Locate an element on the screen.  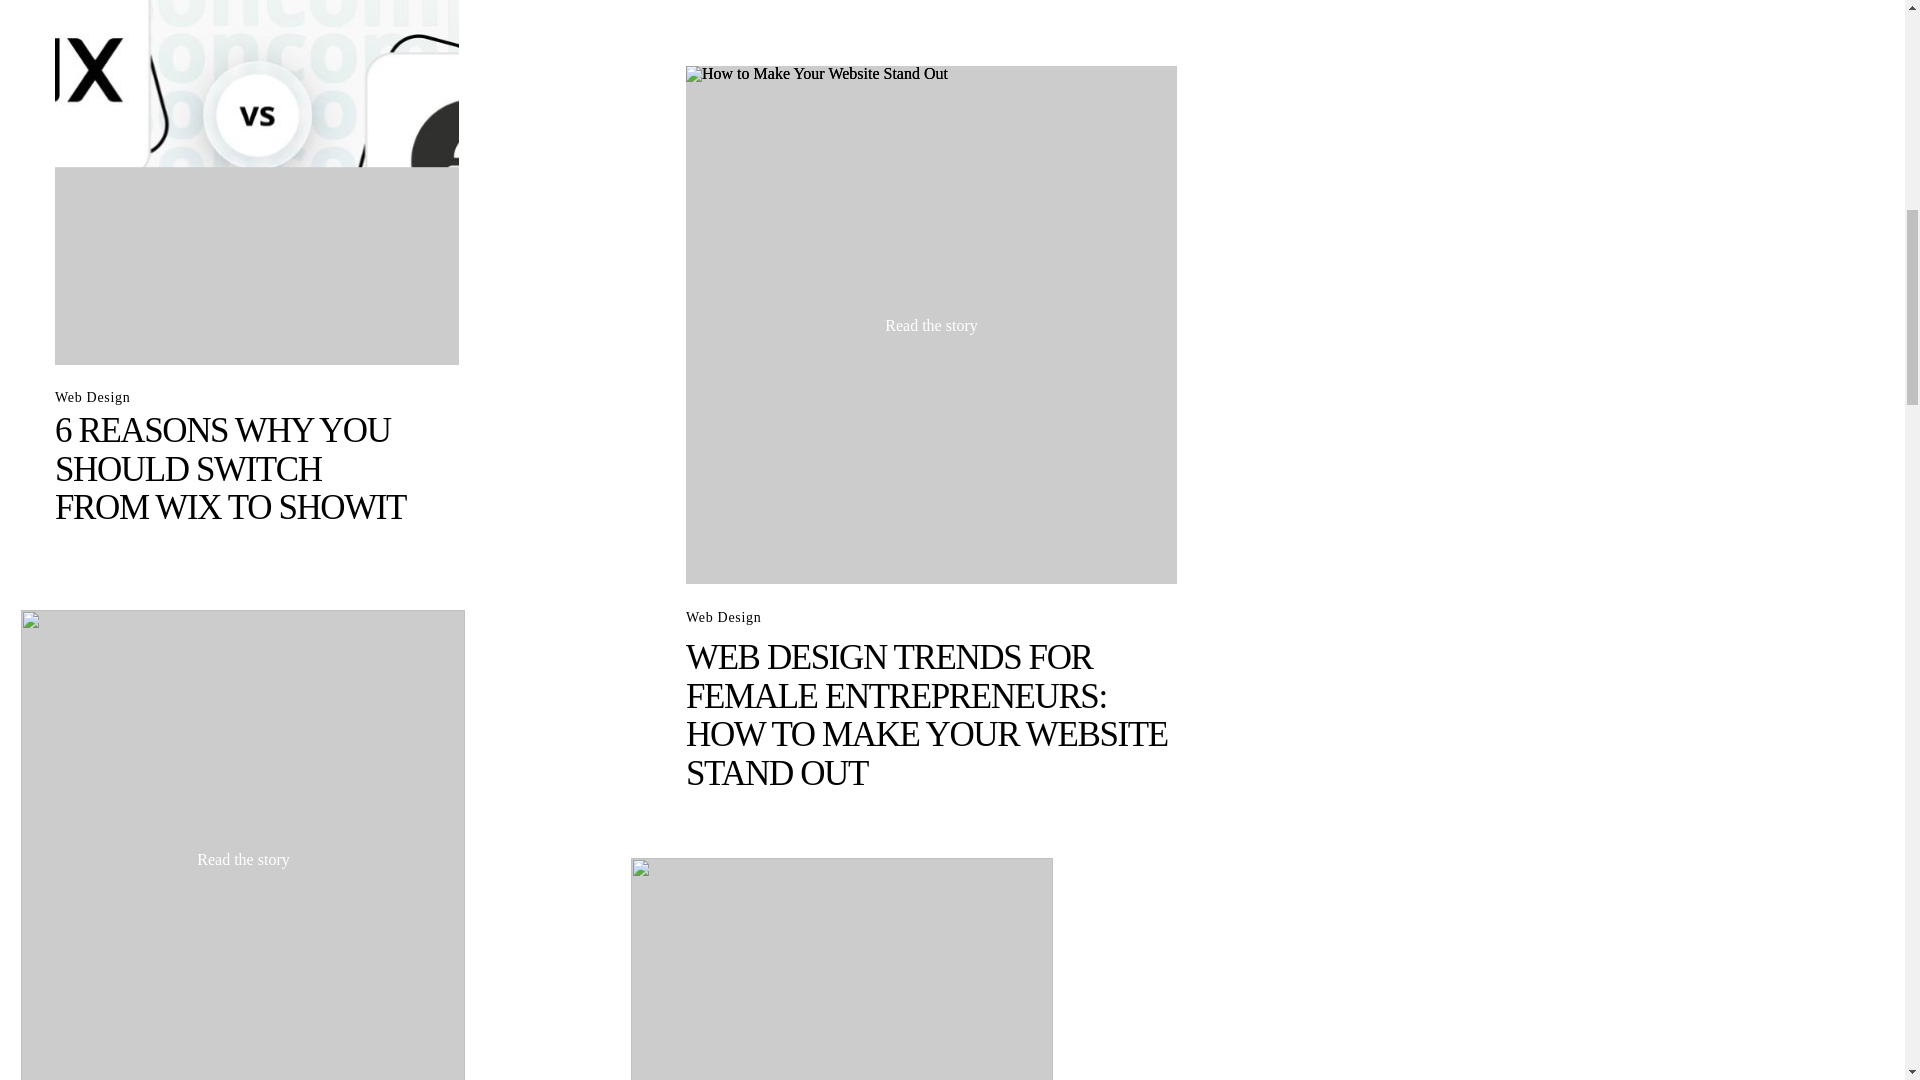
Web Design is located at coordinates (92, 397).